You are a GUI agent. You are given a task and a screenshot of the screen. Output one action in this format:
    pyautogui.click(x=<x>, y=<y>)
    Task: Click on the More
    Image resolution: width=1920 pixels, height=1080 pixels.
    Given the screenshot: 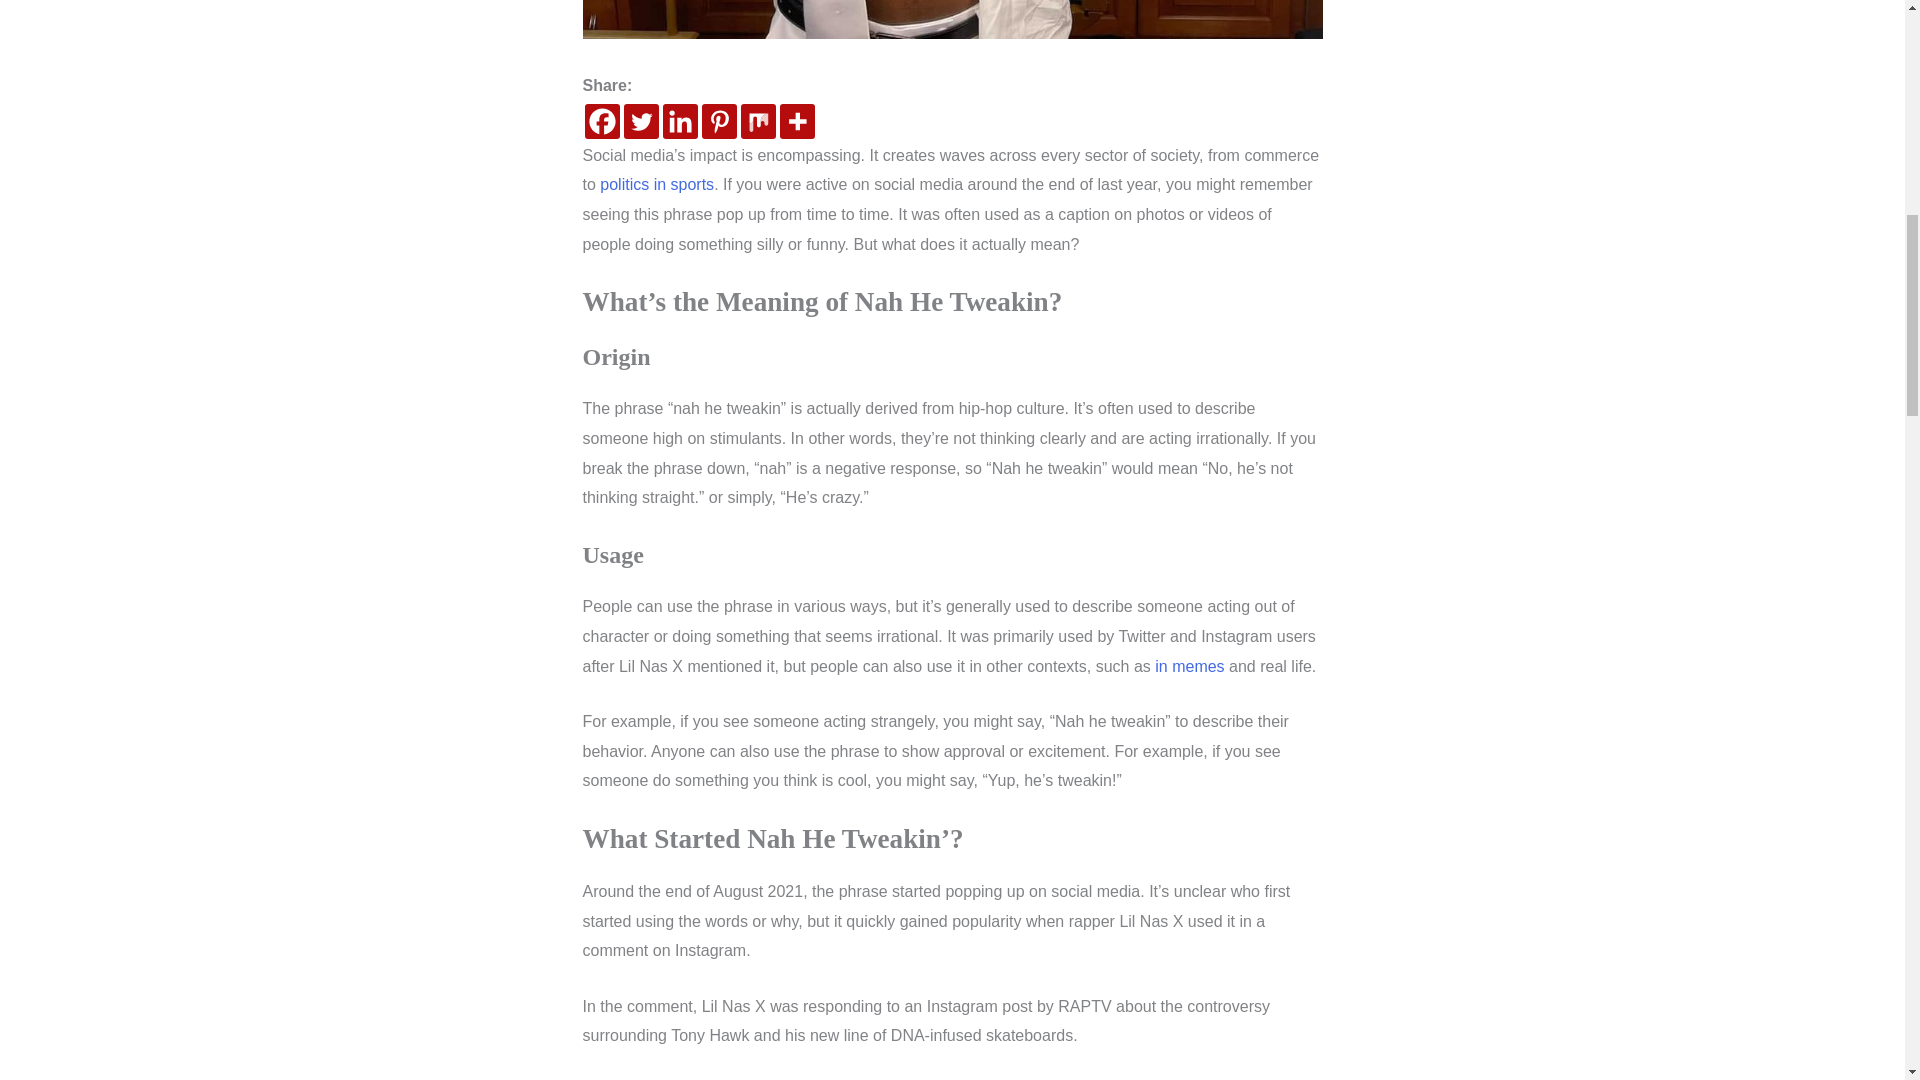 What is the action you would take?
    pyautogui.click(x=796, y=121)
    